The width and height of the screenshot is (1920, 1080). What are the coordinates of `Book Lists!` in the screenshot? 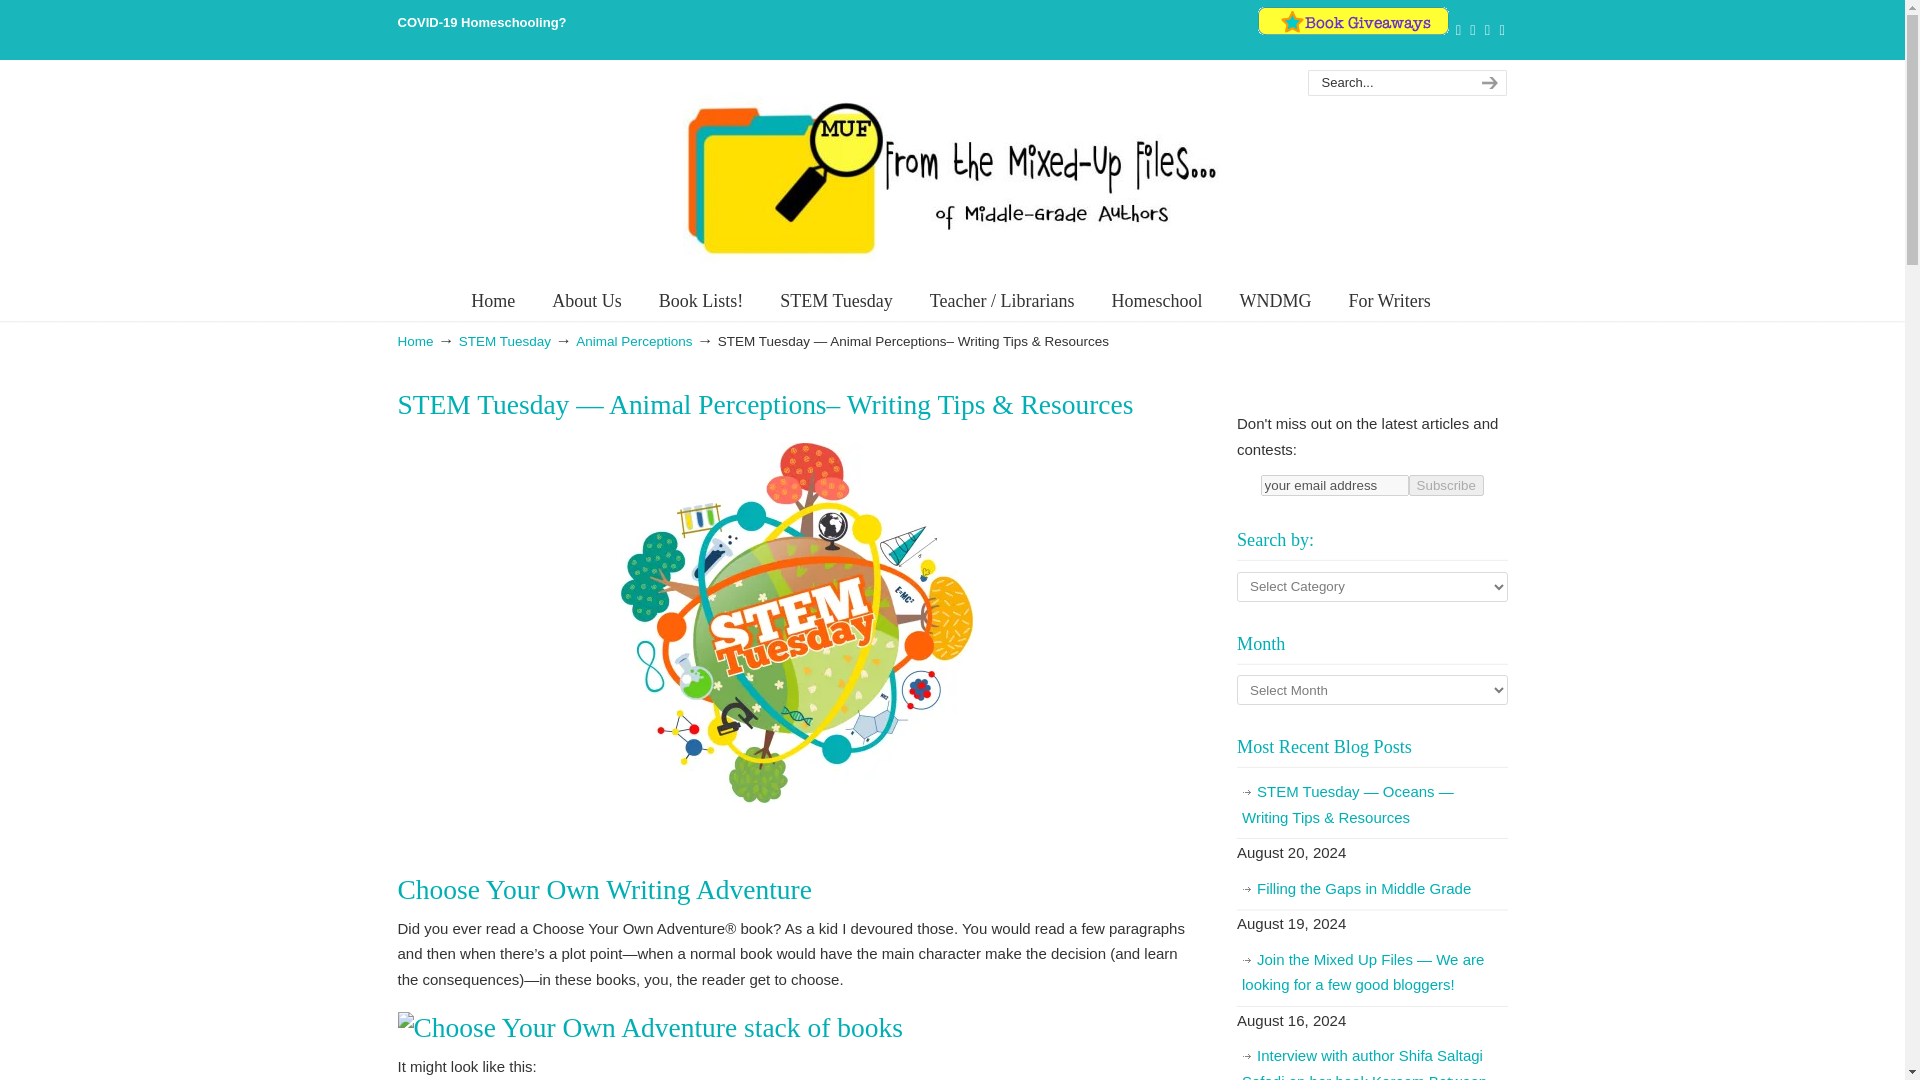 It's located at (702, 300).